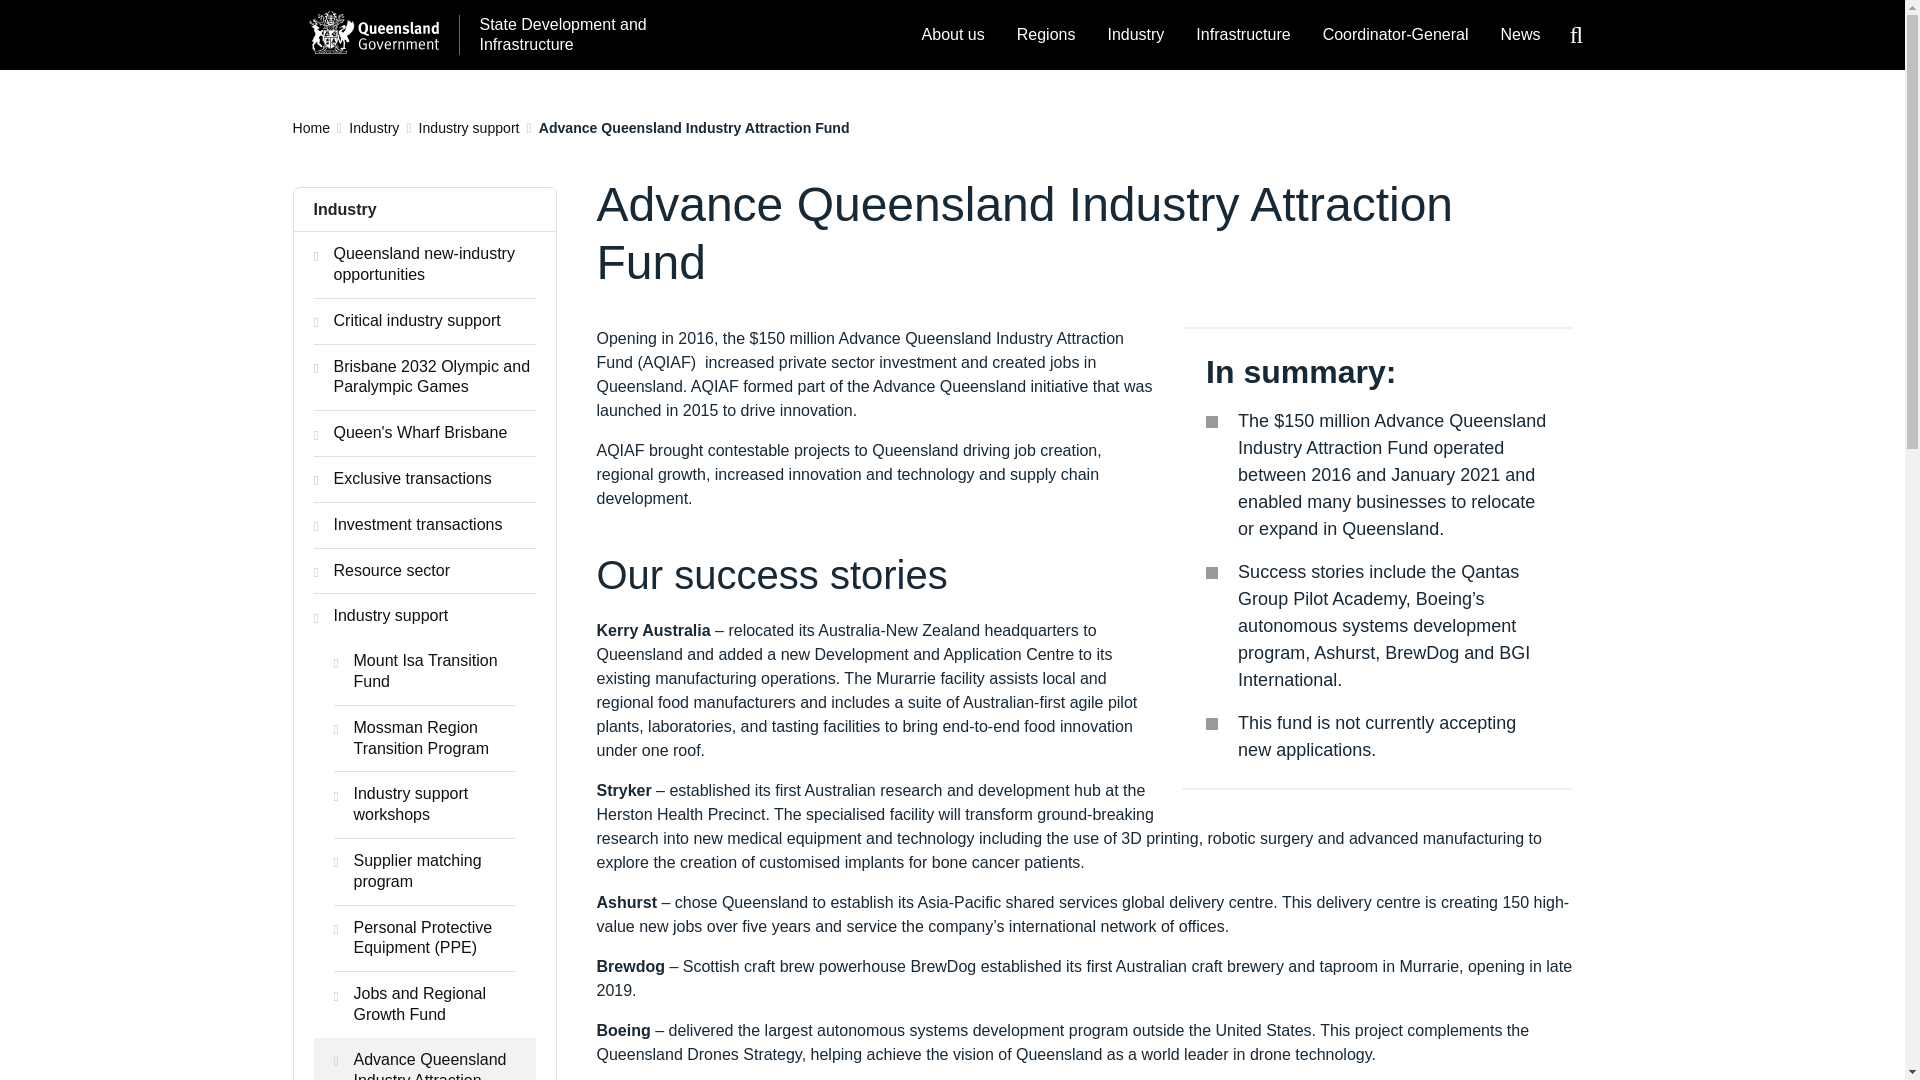  What do you see at coordinates (1396, 35) in the screenshot?
I see `Coordinator-General` at bounding box center [1396, 35].